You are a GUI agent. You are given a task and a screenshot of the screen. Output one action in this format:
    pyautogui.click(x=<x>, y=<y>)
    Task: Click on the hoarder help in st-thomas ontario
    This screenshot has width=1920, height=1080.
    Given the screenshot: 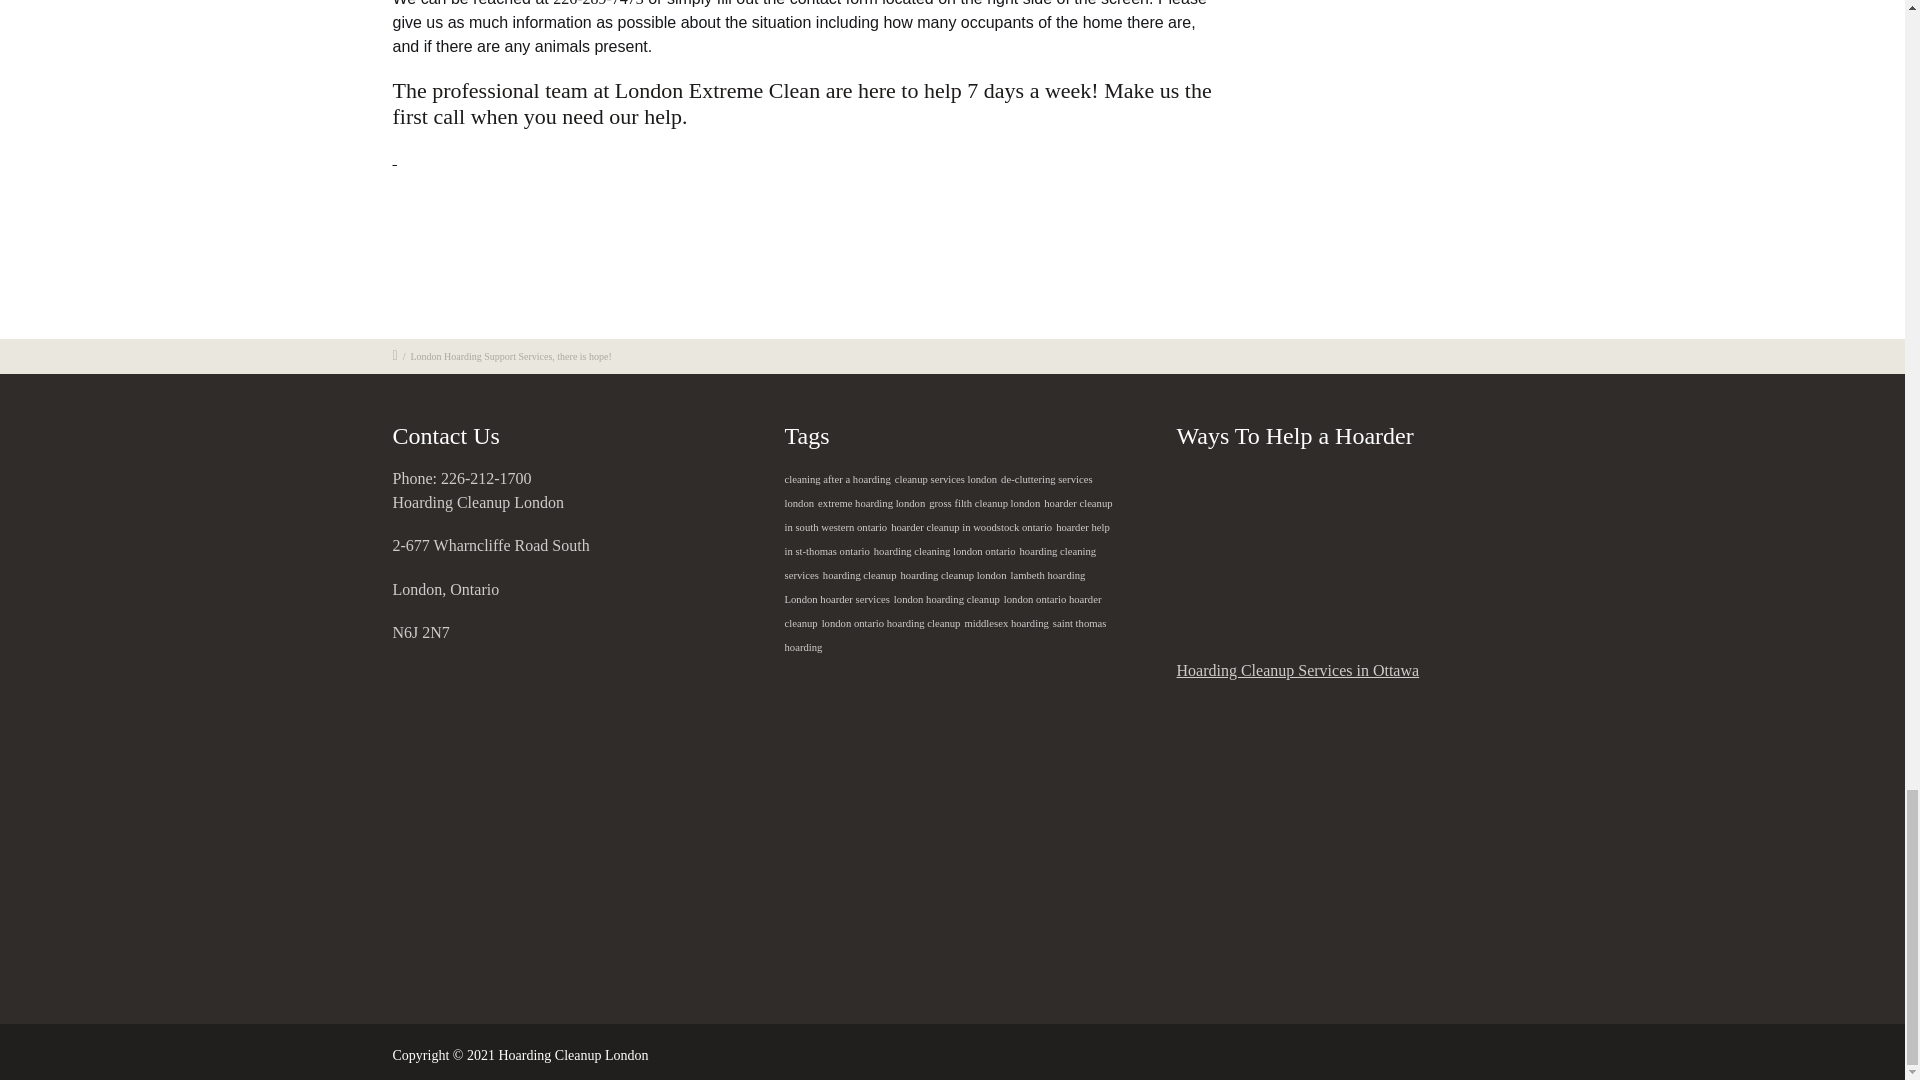 What is the action you would take?
    pyautogui.click(x=946, y=539)
    